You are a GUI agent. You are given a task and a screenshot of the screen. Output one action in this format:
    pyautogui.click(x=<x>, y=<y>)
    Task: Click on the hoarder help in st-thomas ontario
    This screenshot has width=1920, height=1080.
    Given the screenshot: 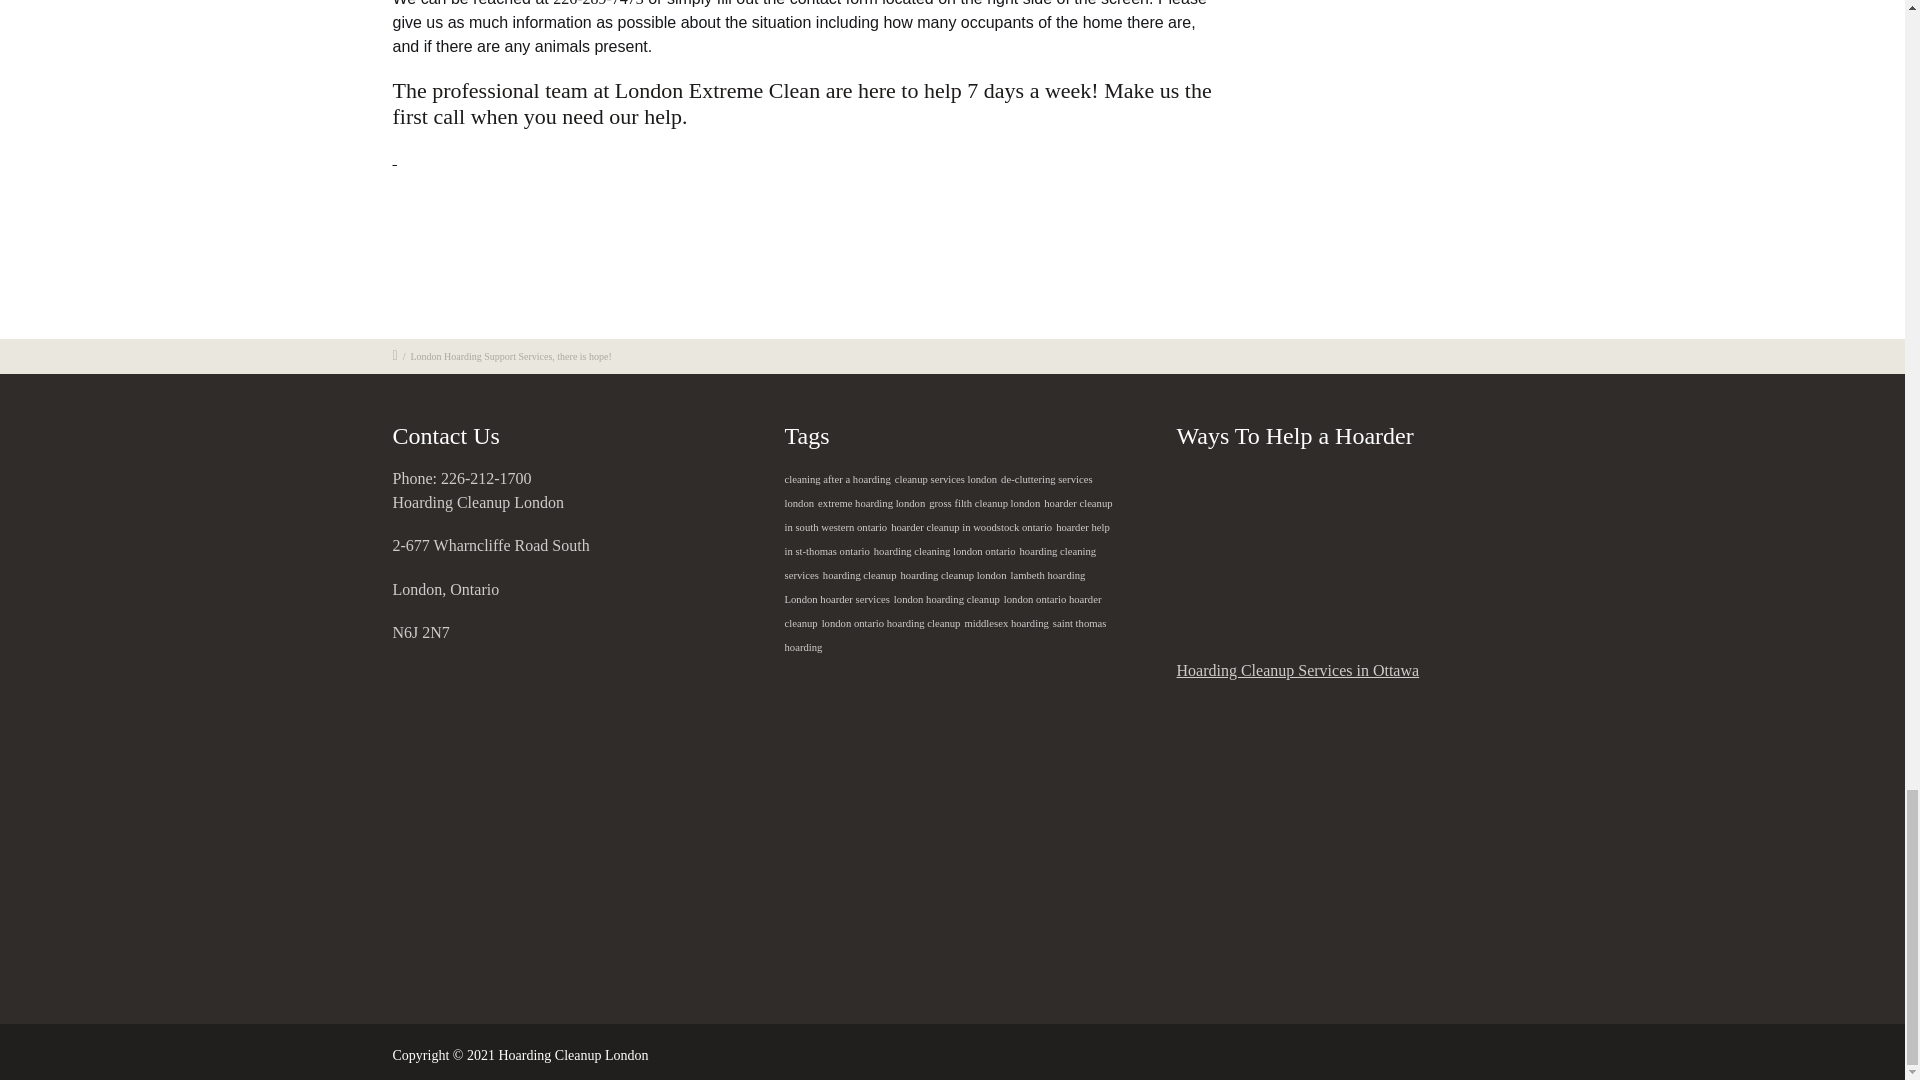 What is the action you would take?
    pyautogui.click(x=946, y=539)
    